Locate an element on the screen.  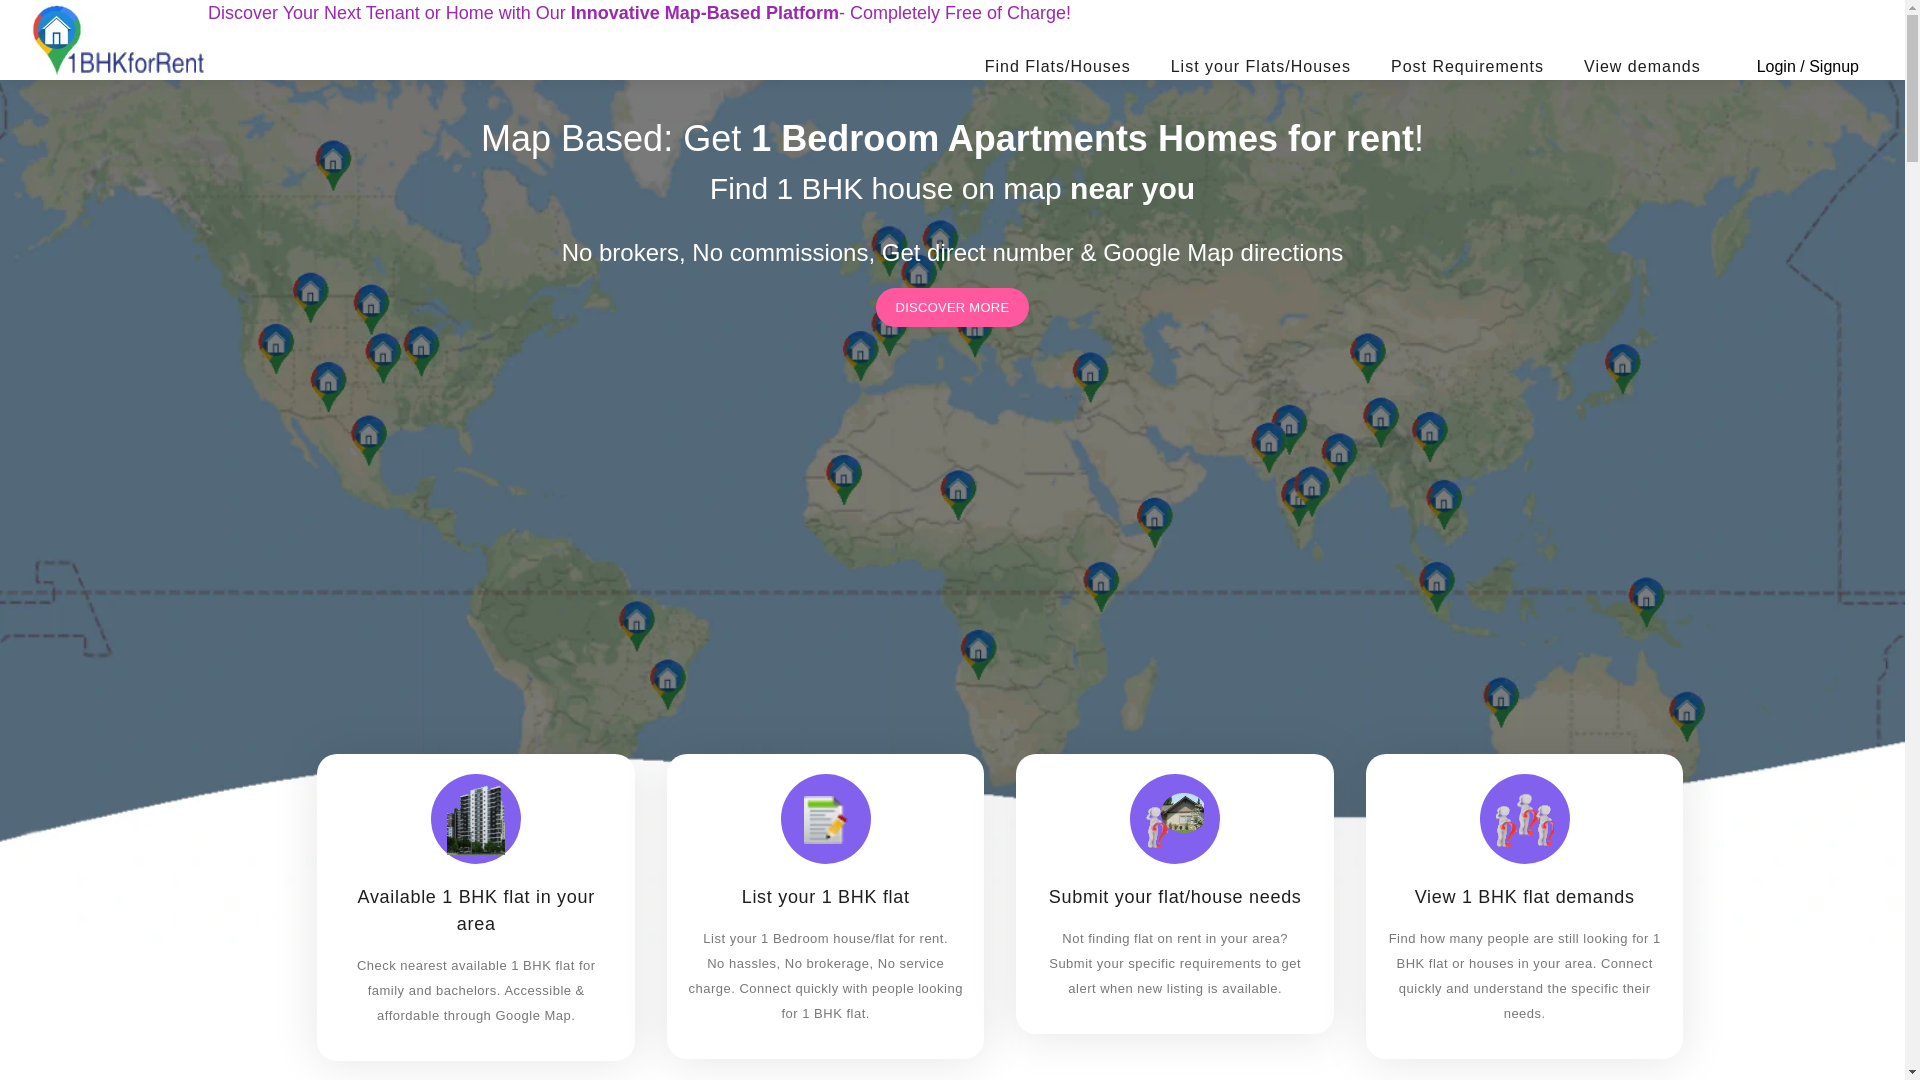
Find Flats/Houses is located at coordinates (1058, 67).